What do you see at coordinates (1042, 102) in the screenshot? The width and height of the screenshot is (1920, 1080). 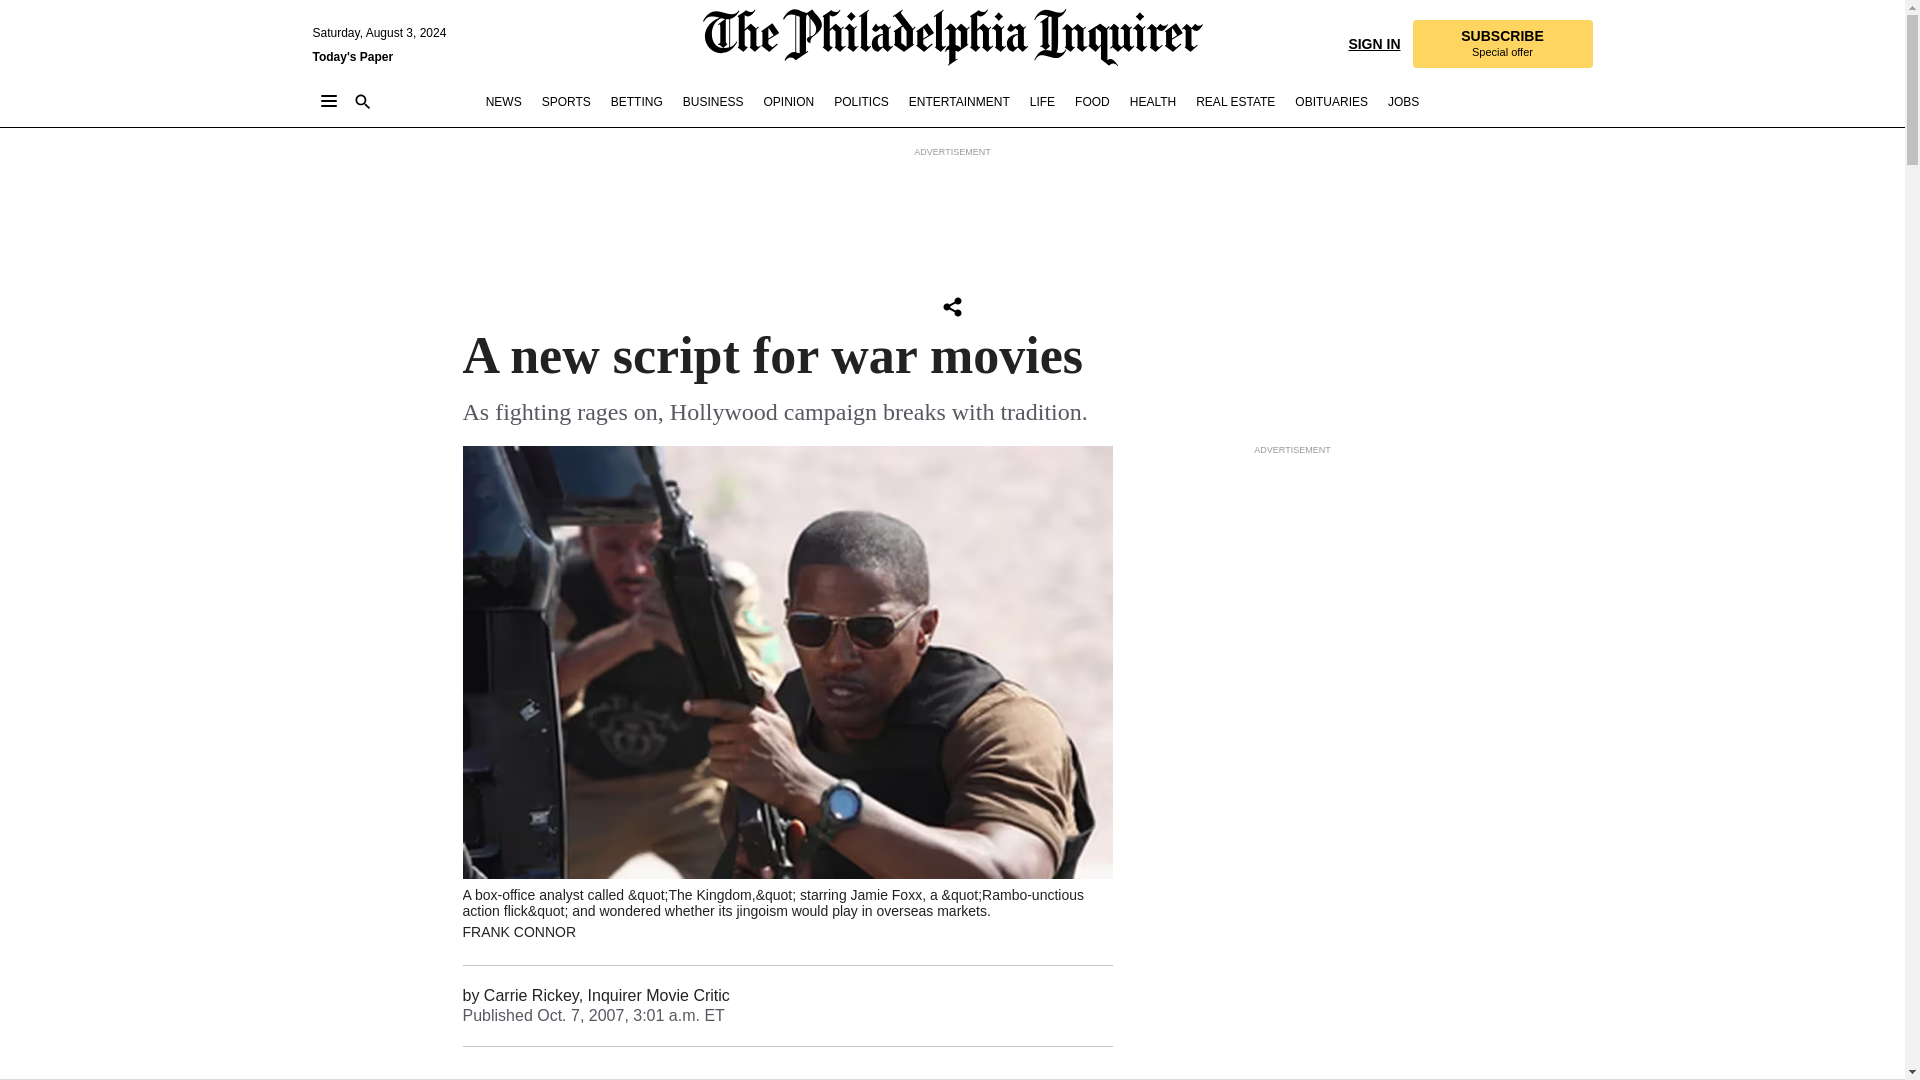 I see `LIFE` at bounding box center [1042, 102].